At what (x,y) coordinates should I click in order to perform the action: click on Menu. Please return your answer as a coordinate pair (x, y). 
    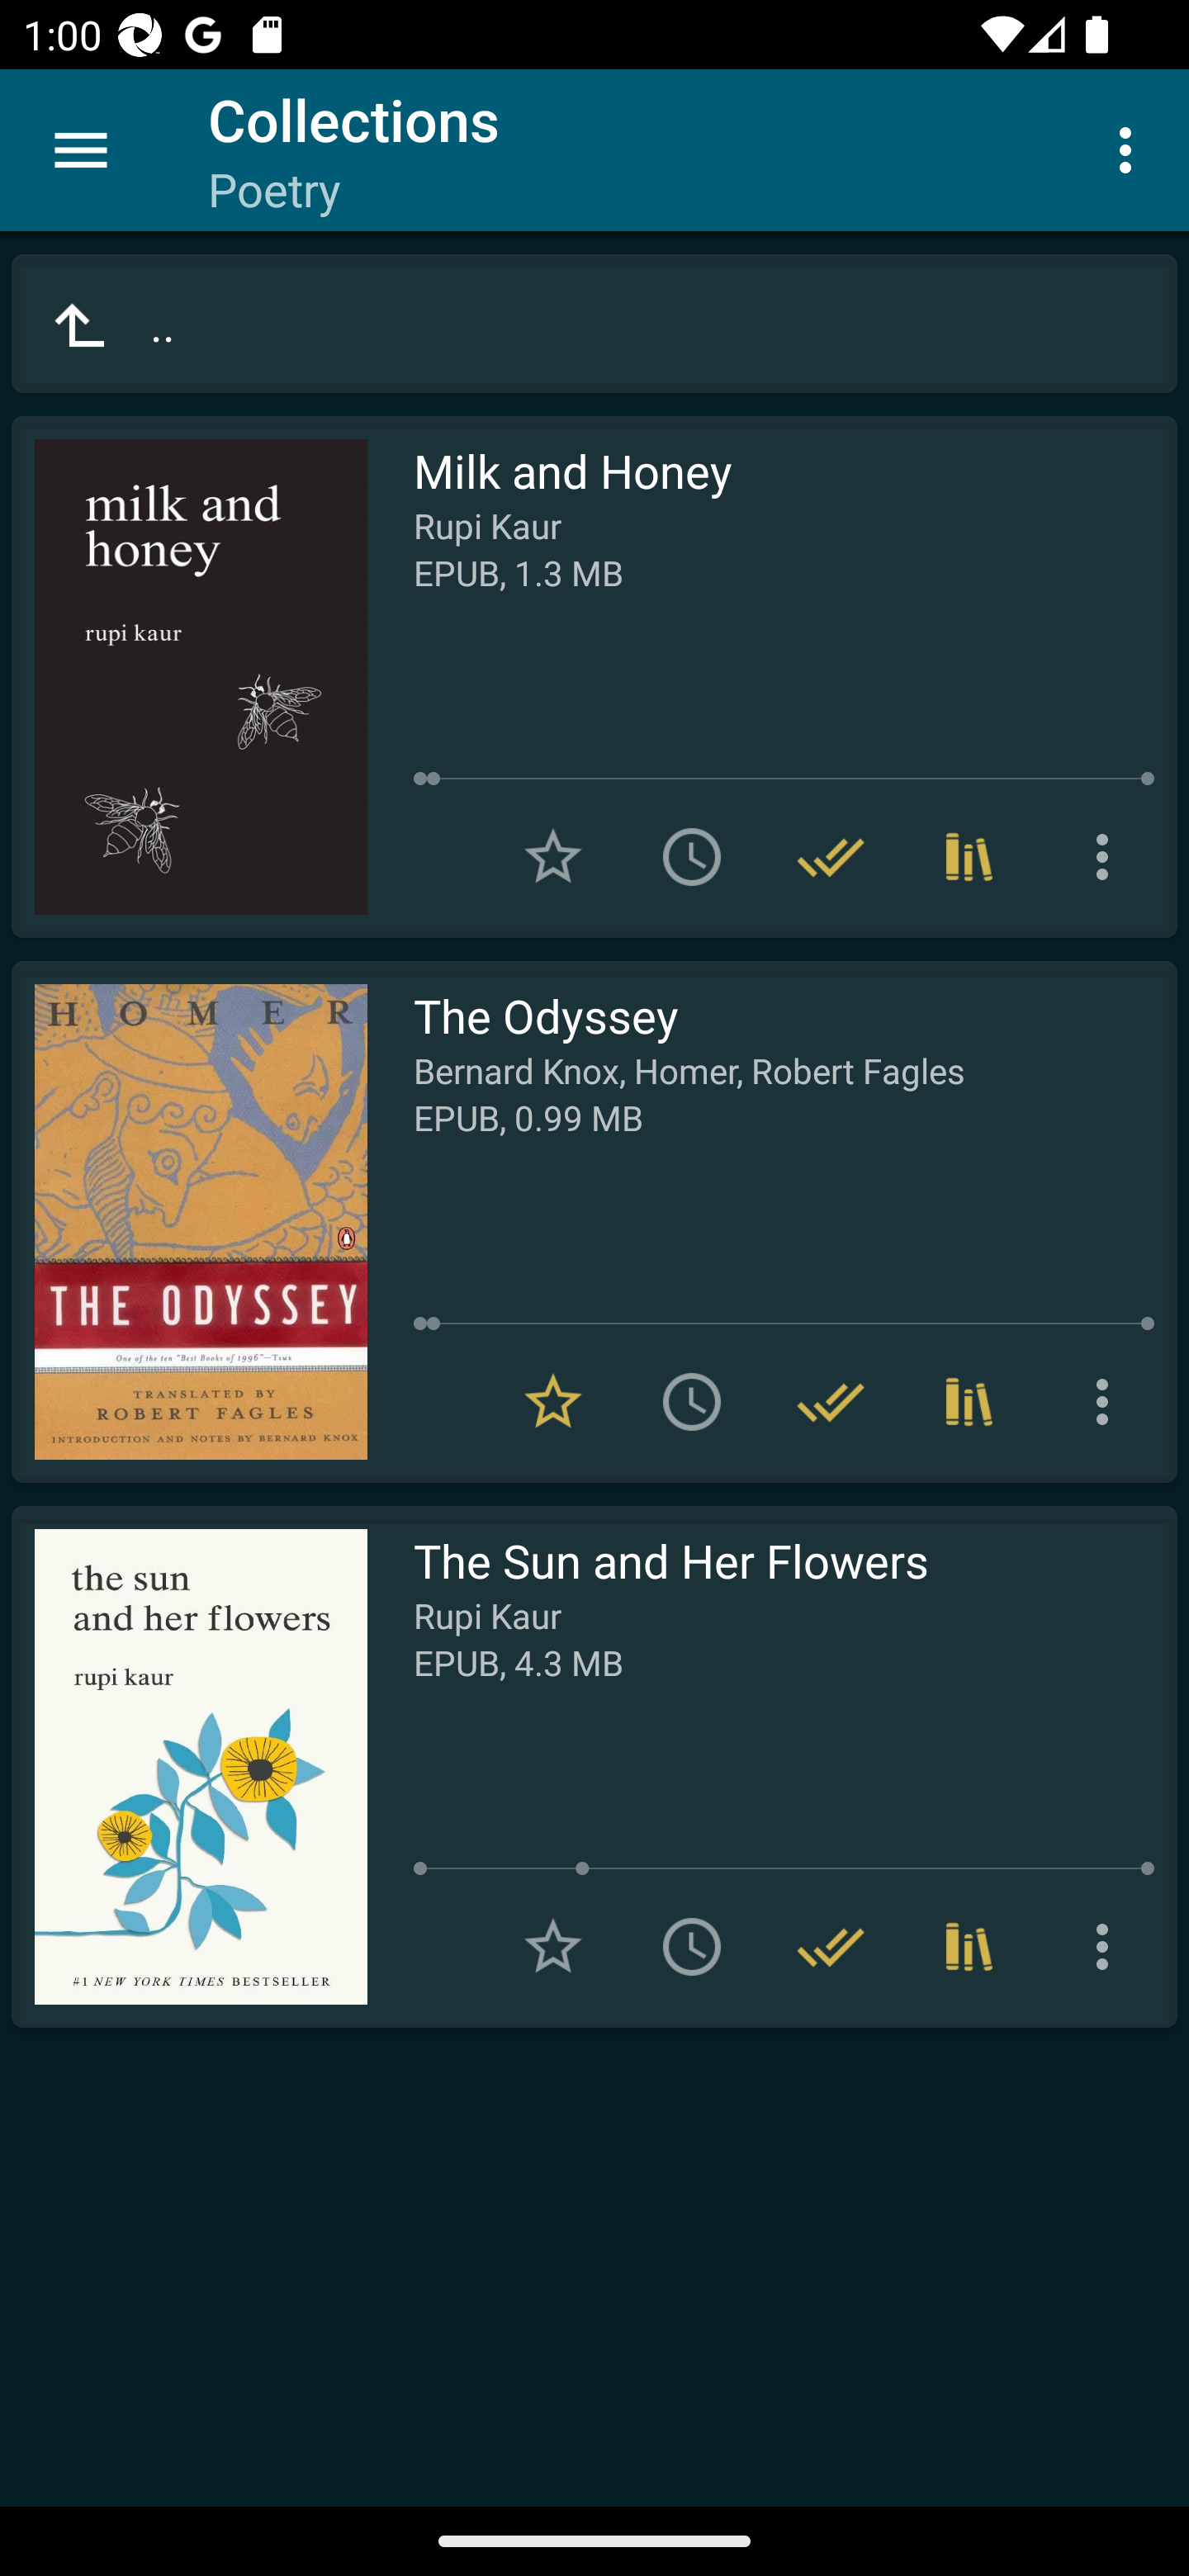
    Looking at the image, I should click on (81, 150).